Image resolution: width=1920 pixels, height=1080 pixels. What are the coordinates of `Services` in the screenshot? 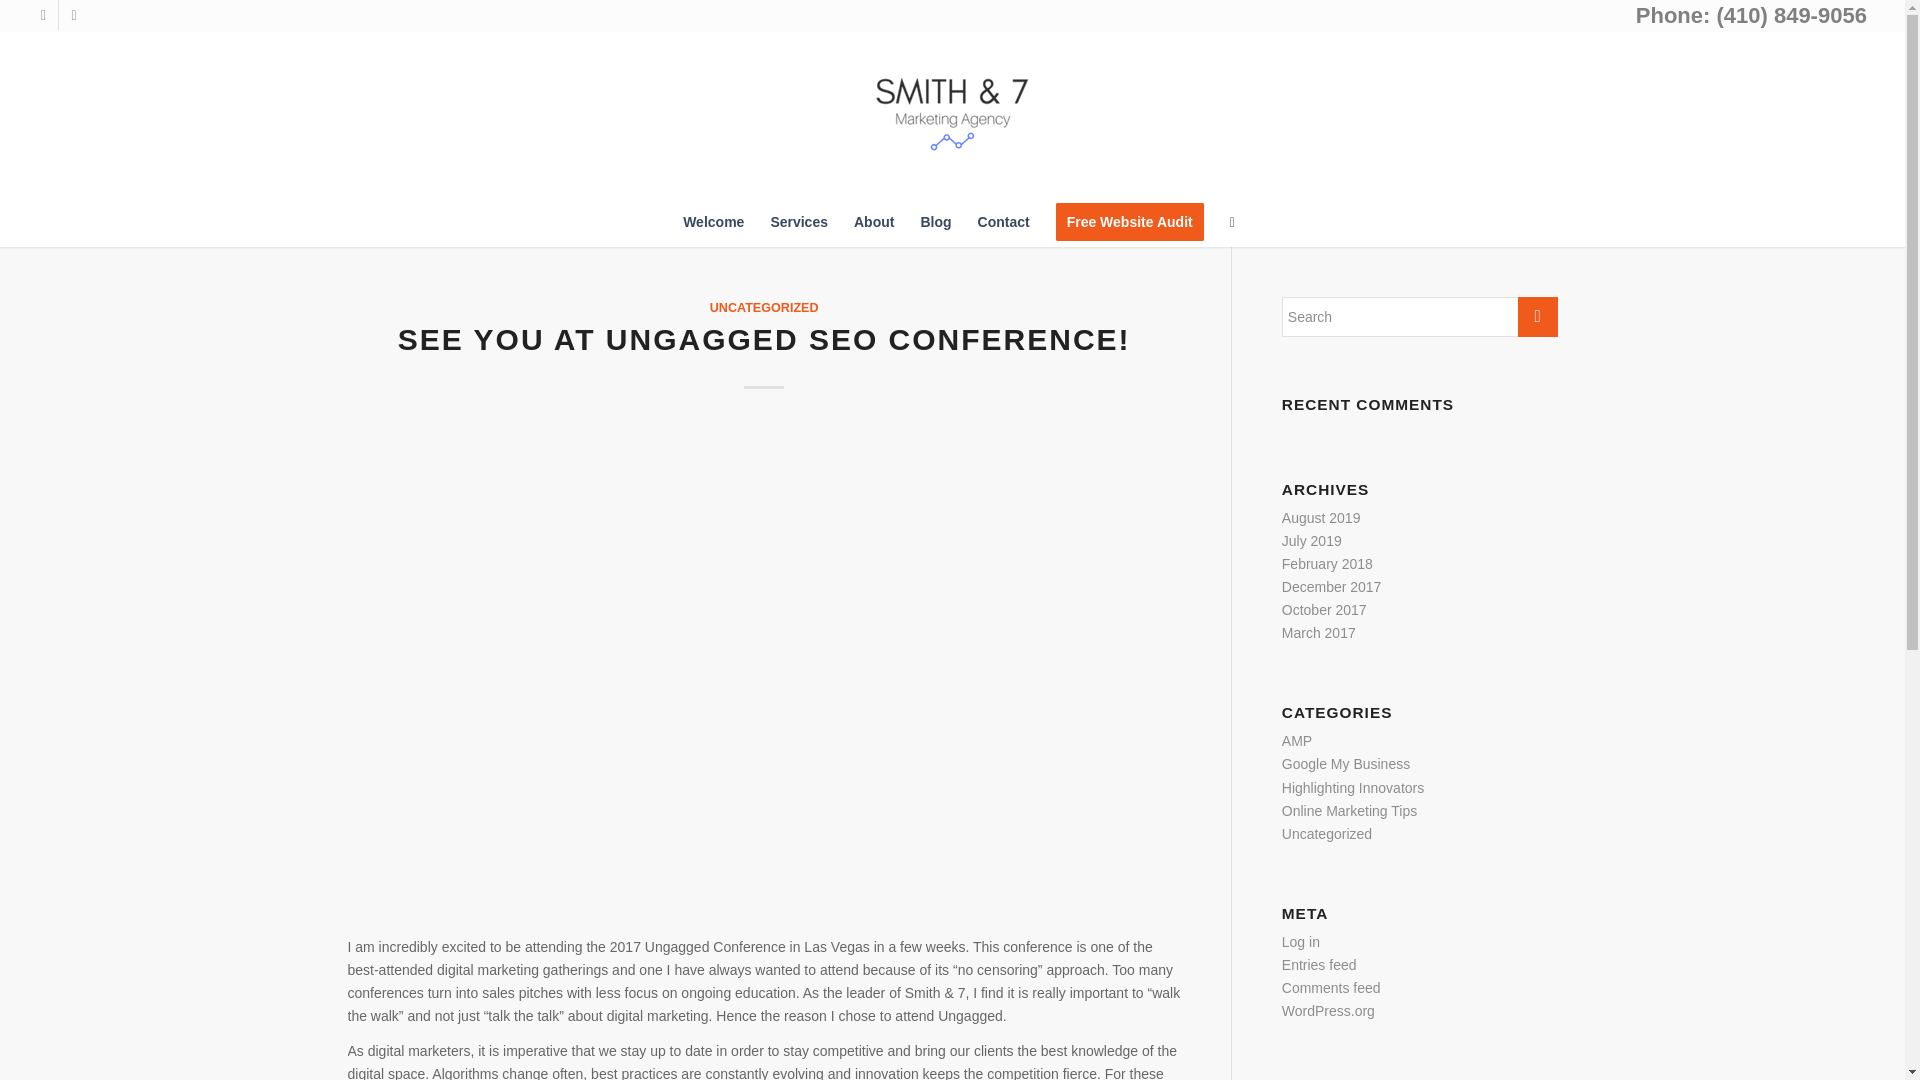 It's located at (798, 222).